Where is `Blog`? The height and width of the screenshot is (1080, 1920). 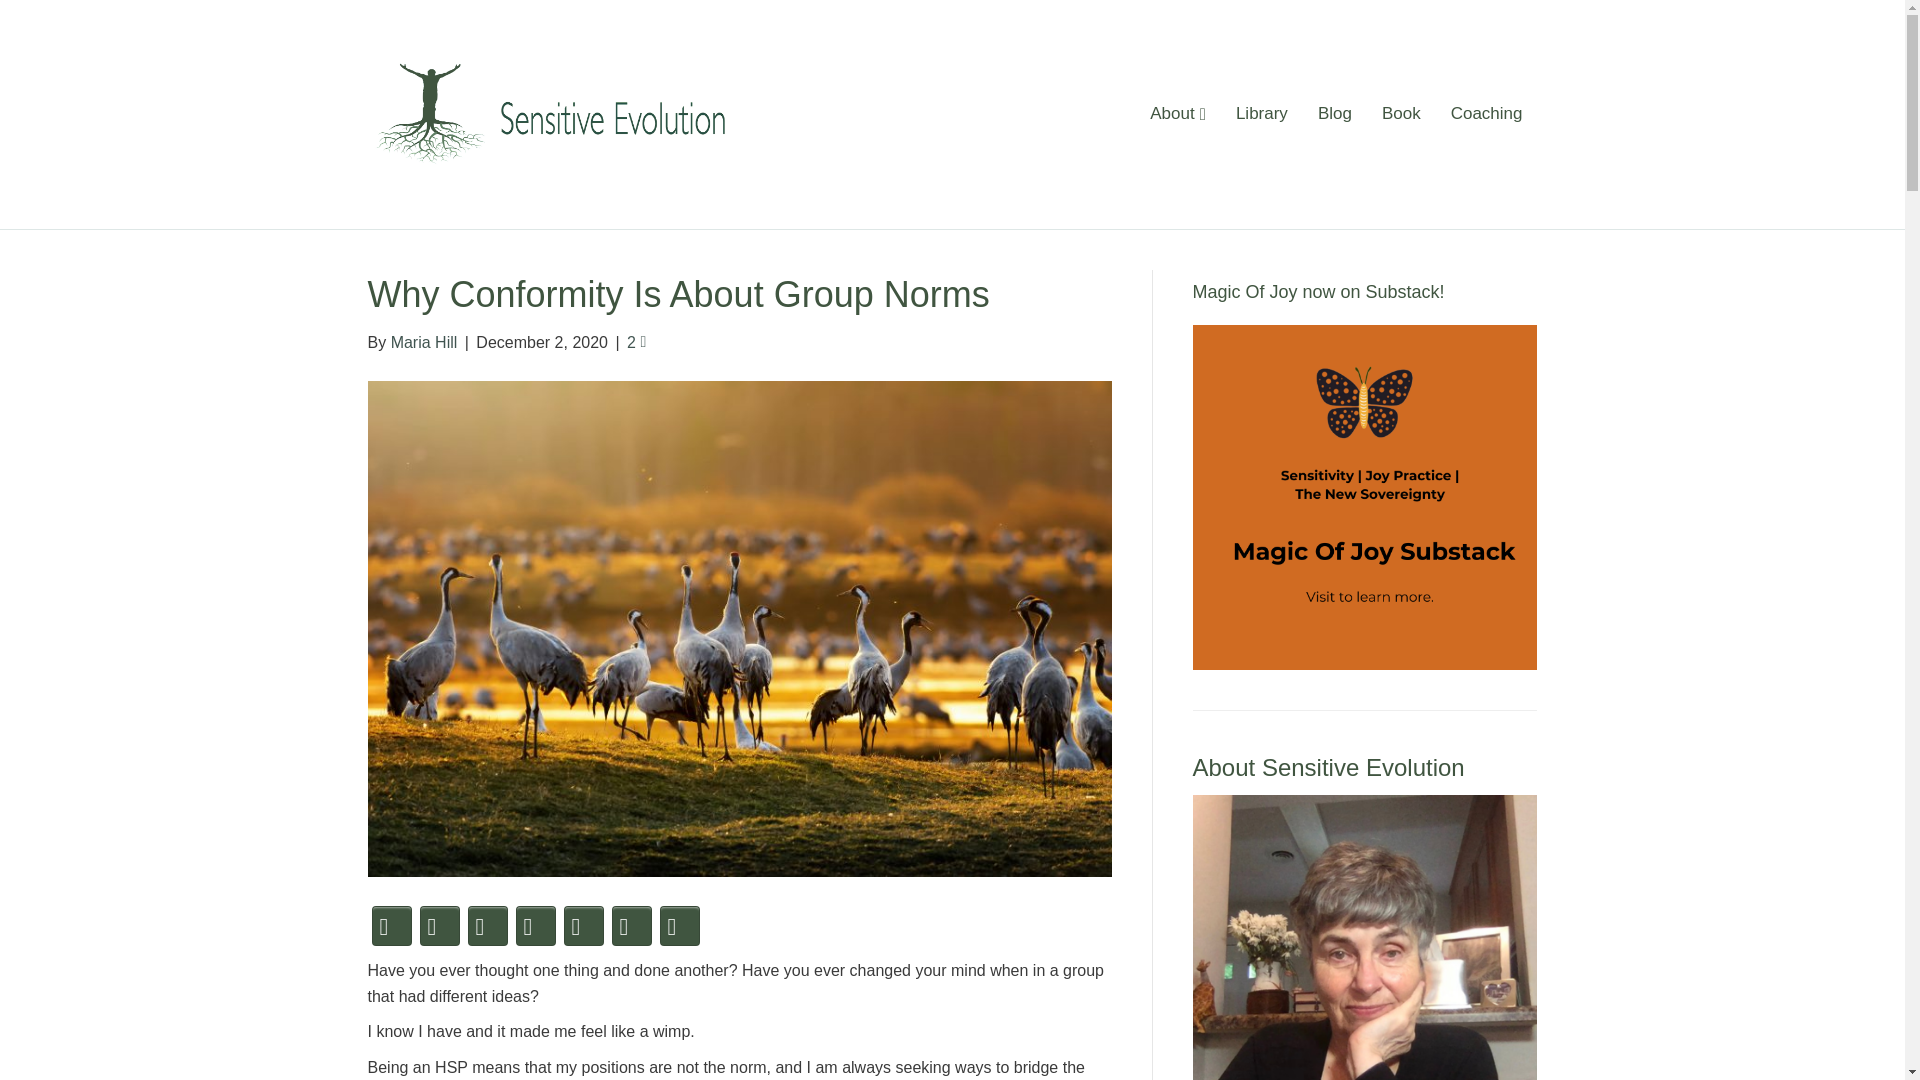
Blog is located at coordinates (1335, 114).